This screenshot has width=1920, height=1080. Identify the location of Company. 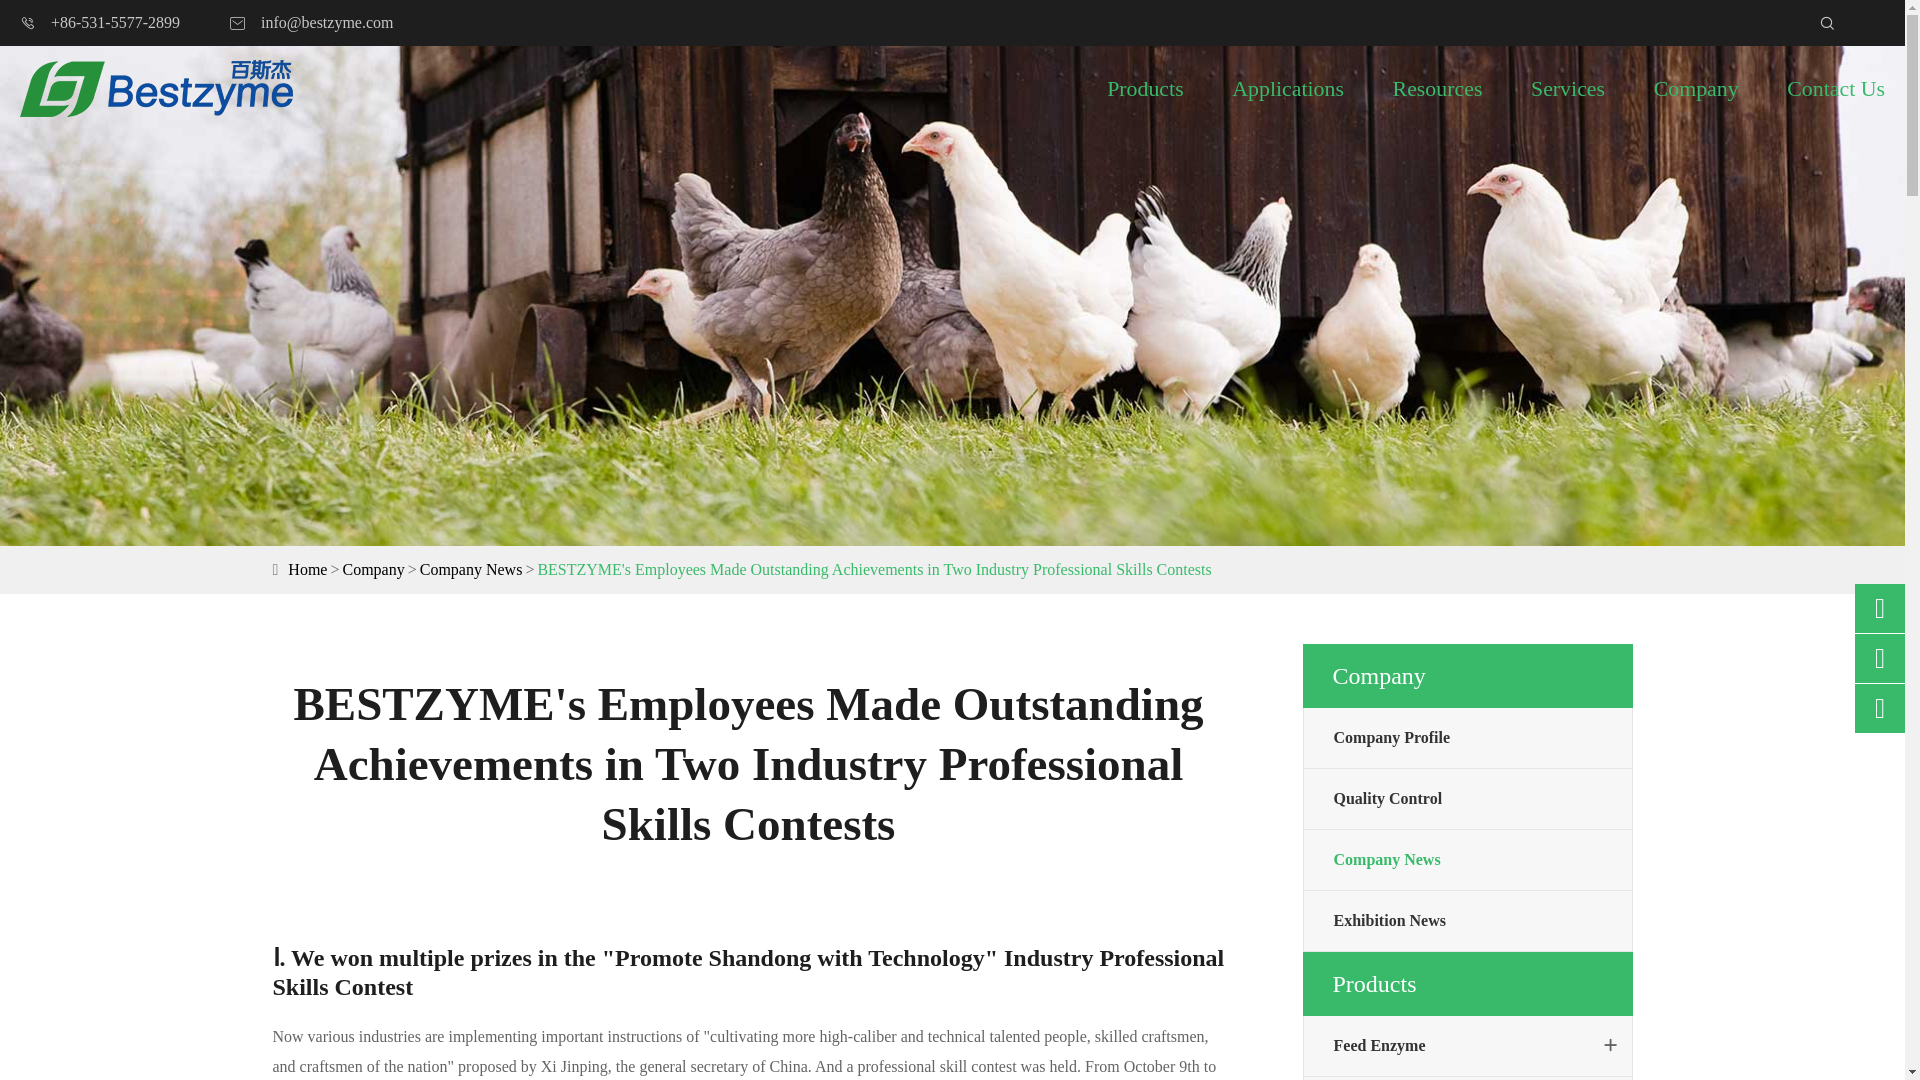
(372, 570).